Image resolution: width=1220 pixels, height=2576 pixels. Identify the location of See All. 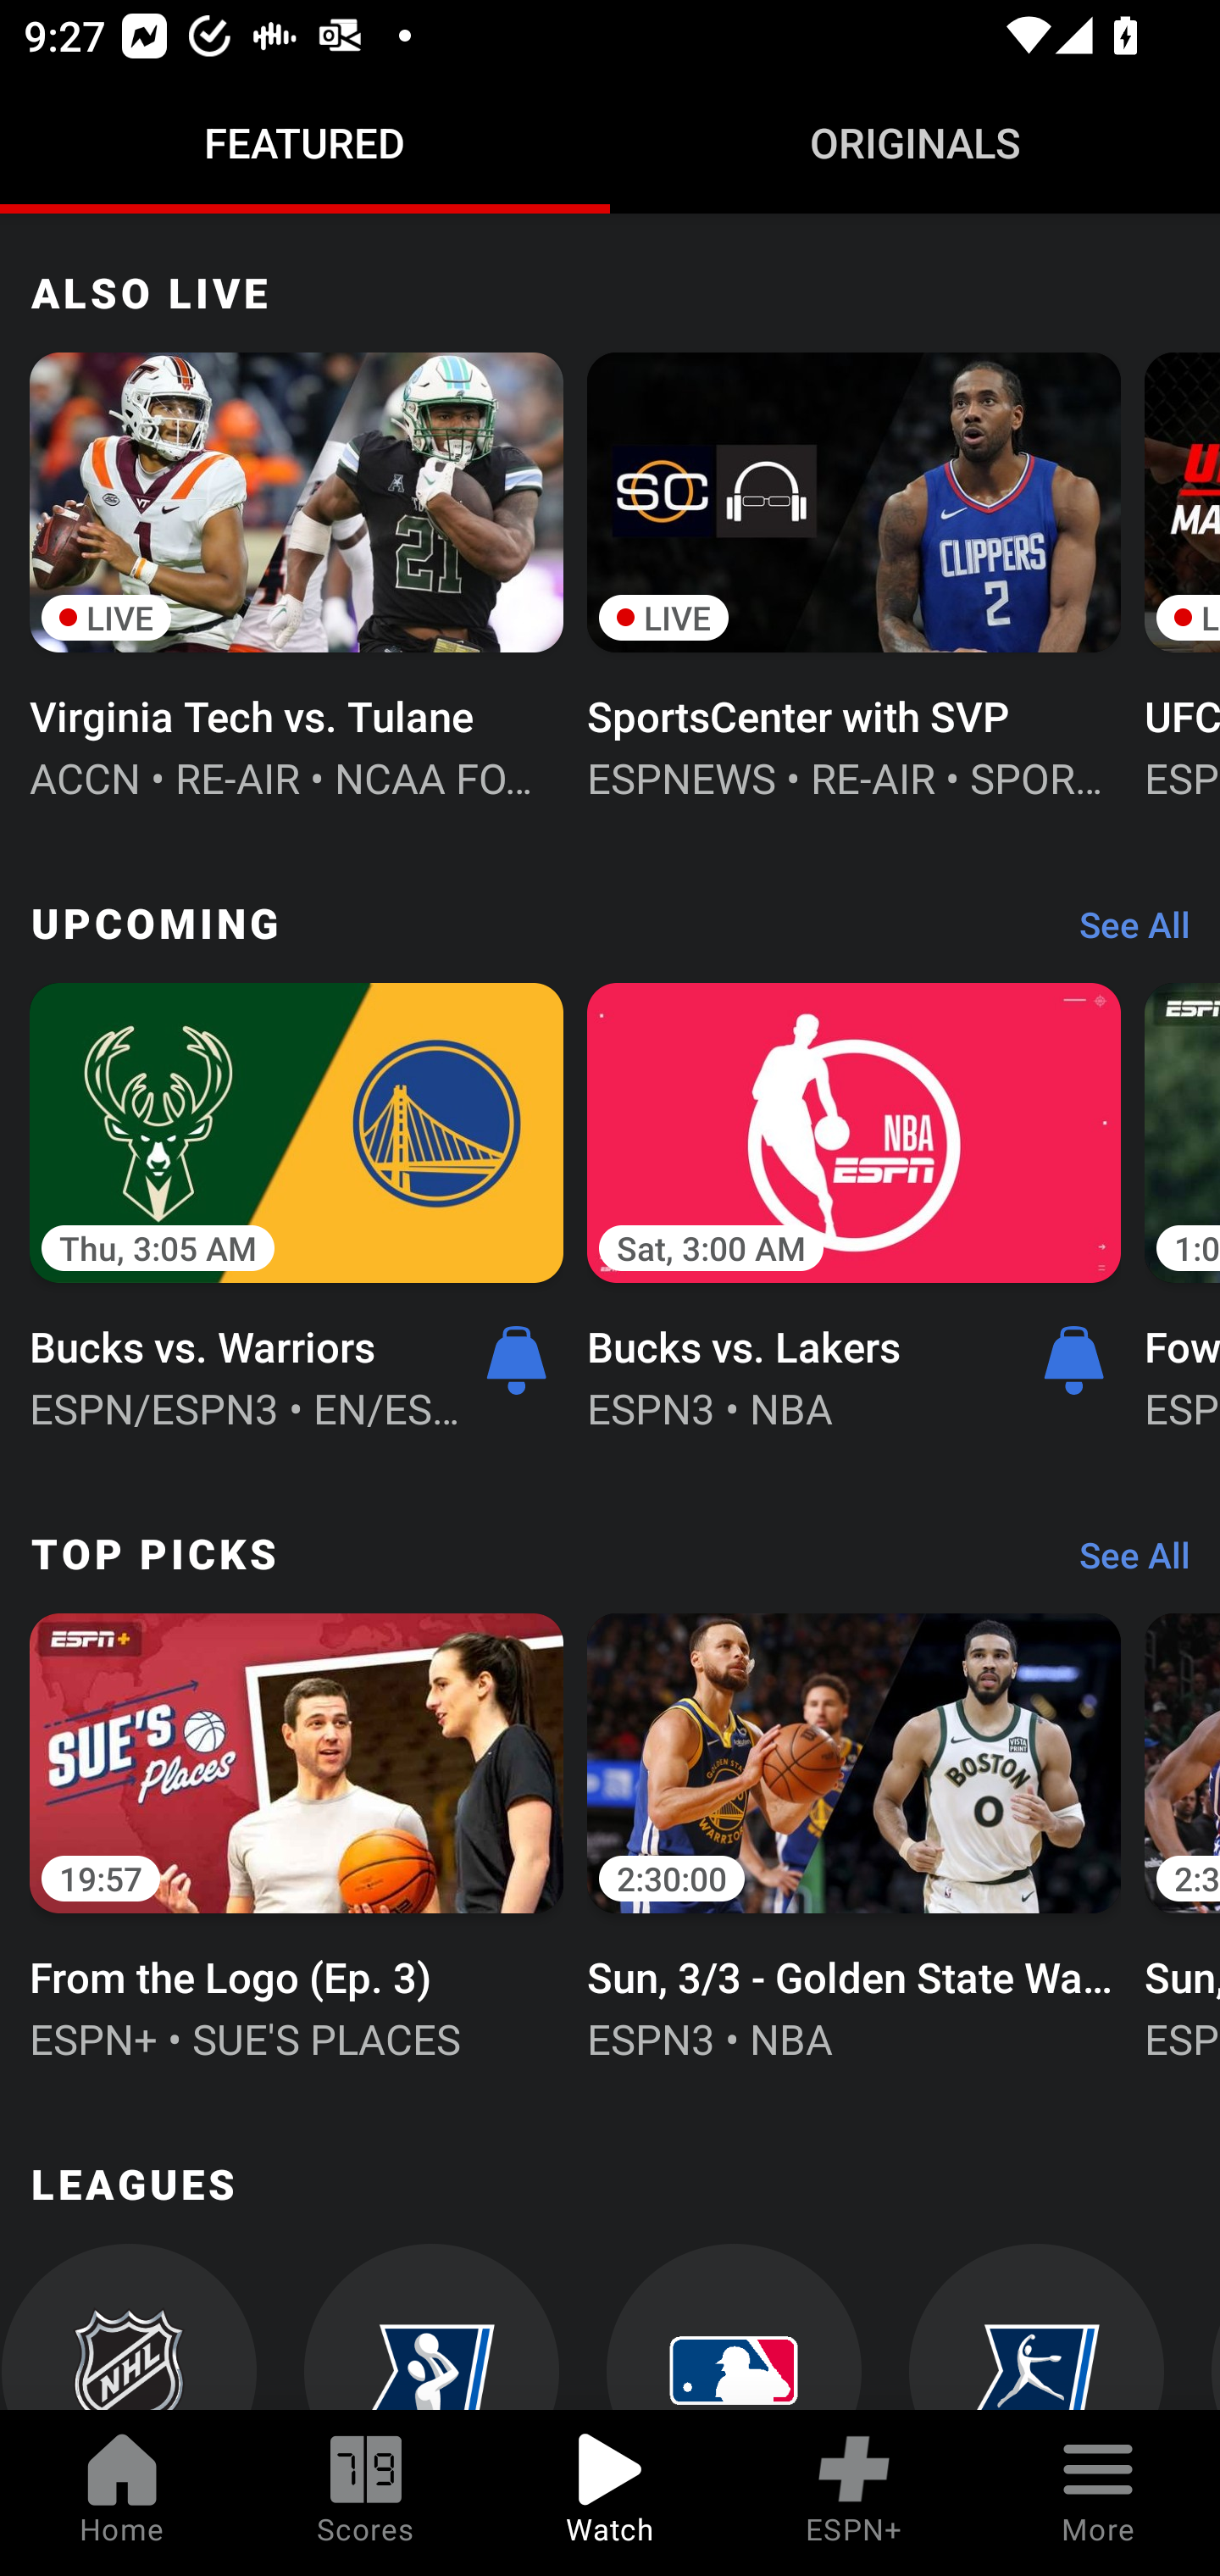
(1123, 1563).